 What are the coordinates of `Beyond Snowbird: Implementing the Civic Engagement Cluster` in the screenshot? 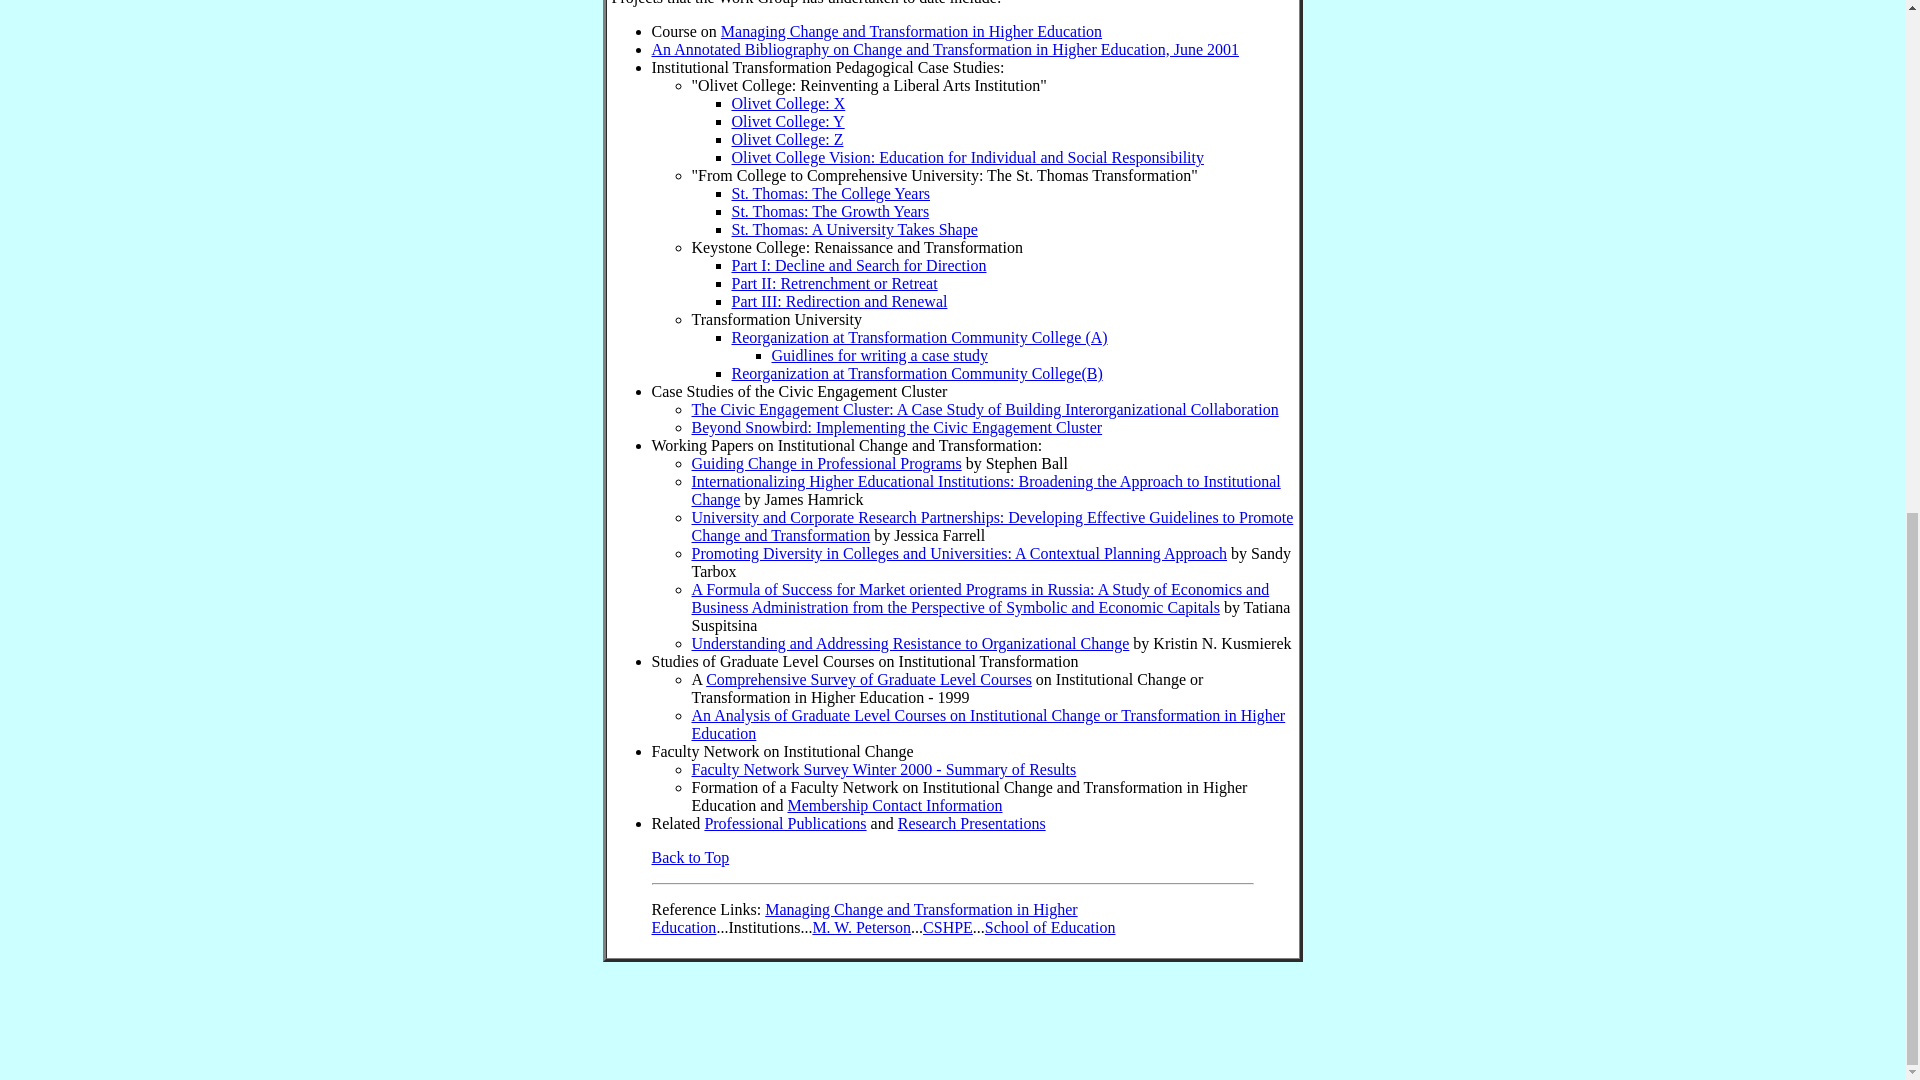 It's located at (896, 428).